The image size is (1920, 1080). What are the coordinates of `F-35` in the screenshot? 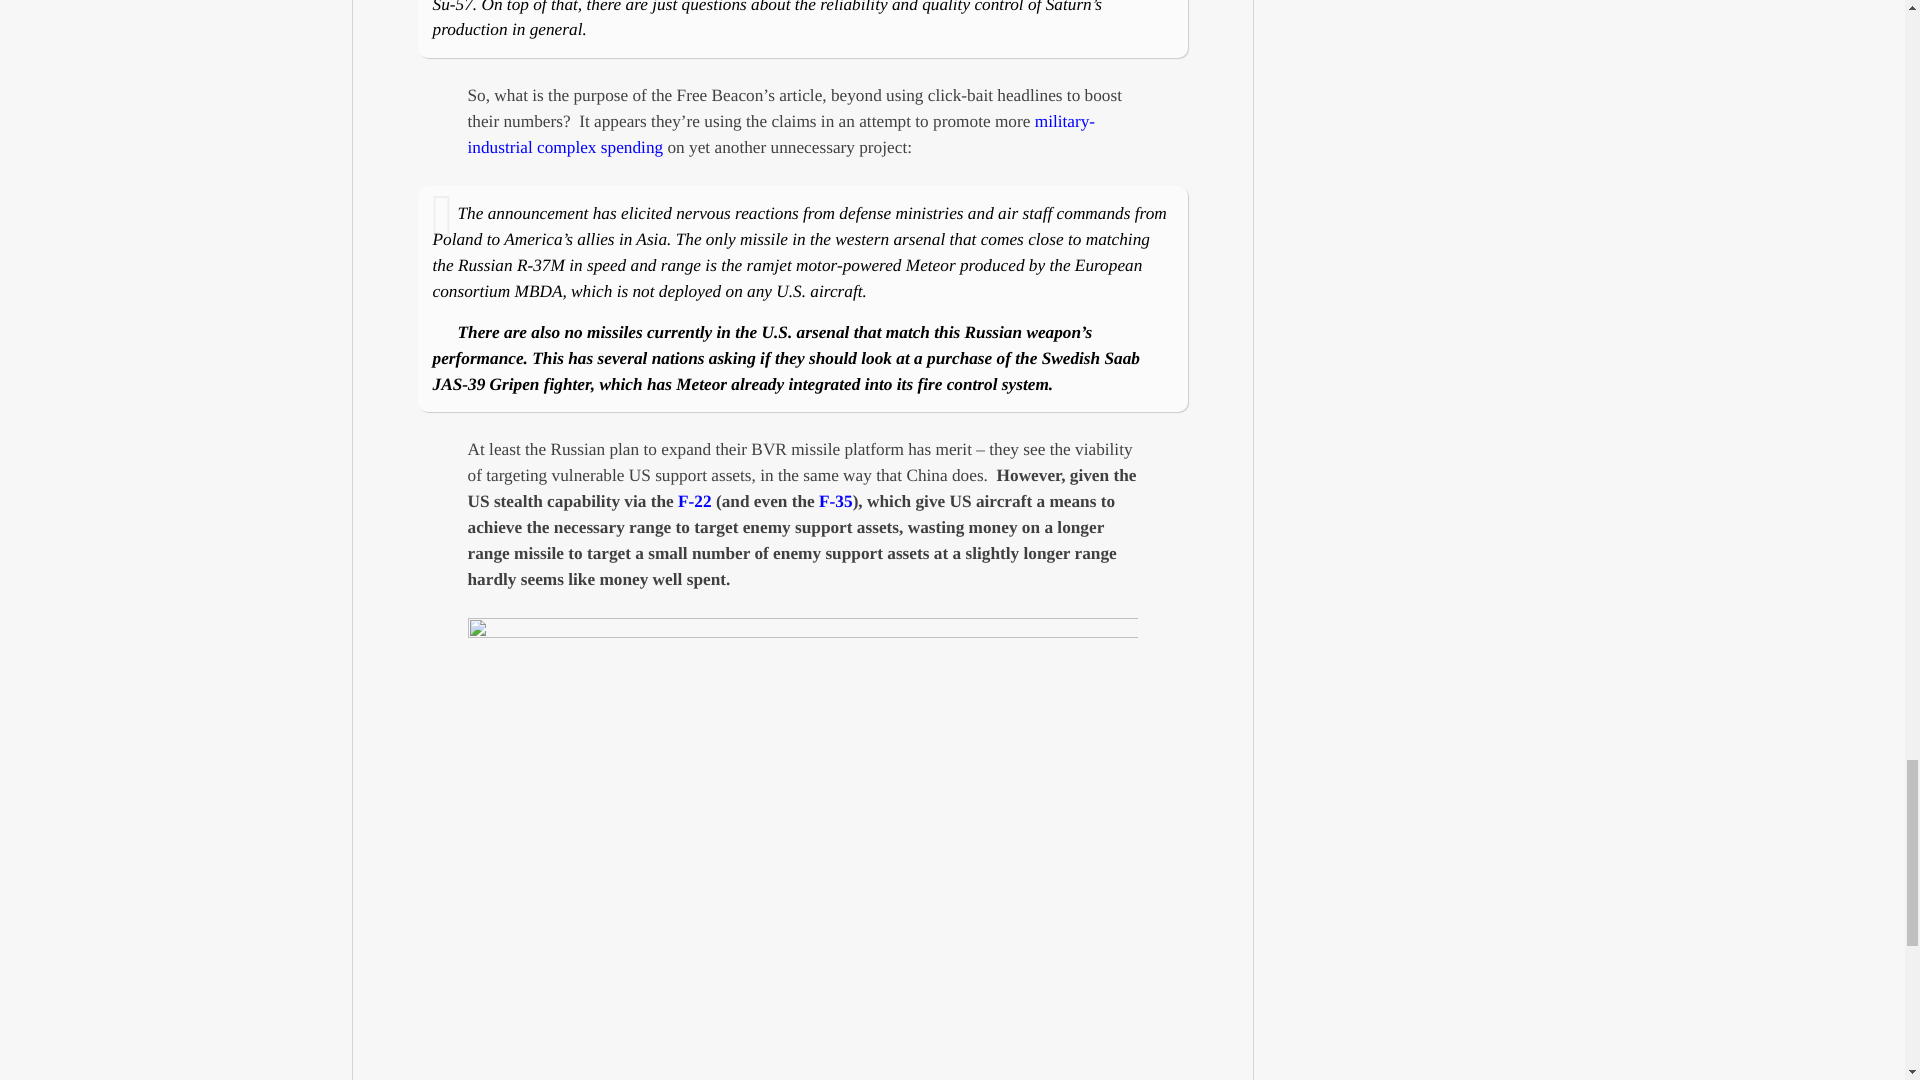 It's located at (836, 501).